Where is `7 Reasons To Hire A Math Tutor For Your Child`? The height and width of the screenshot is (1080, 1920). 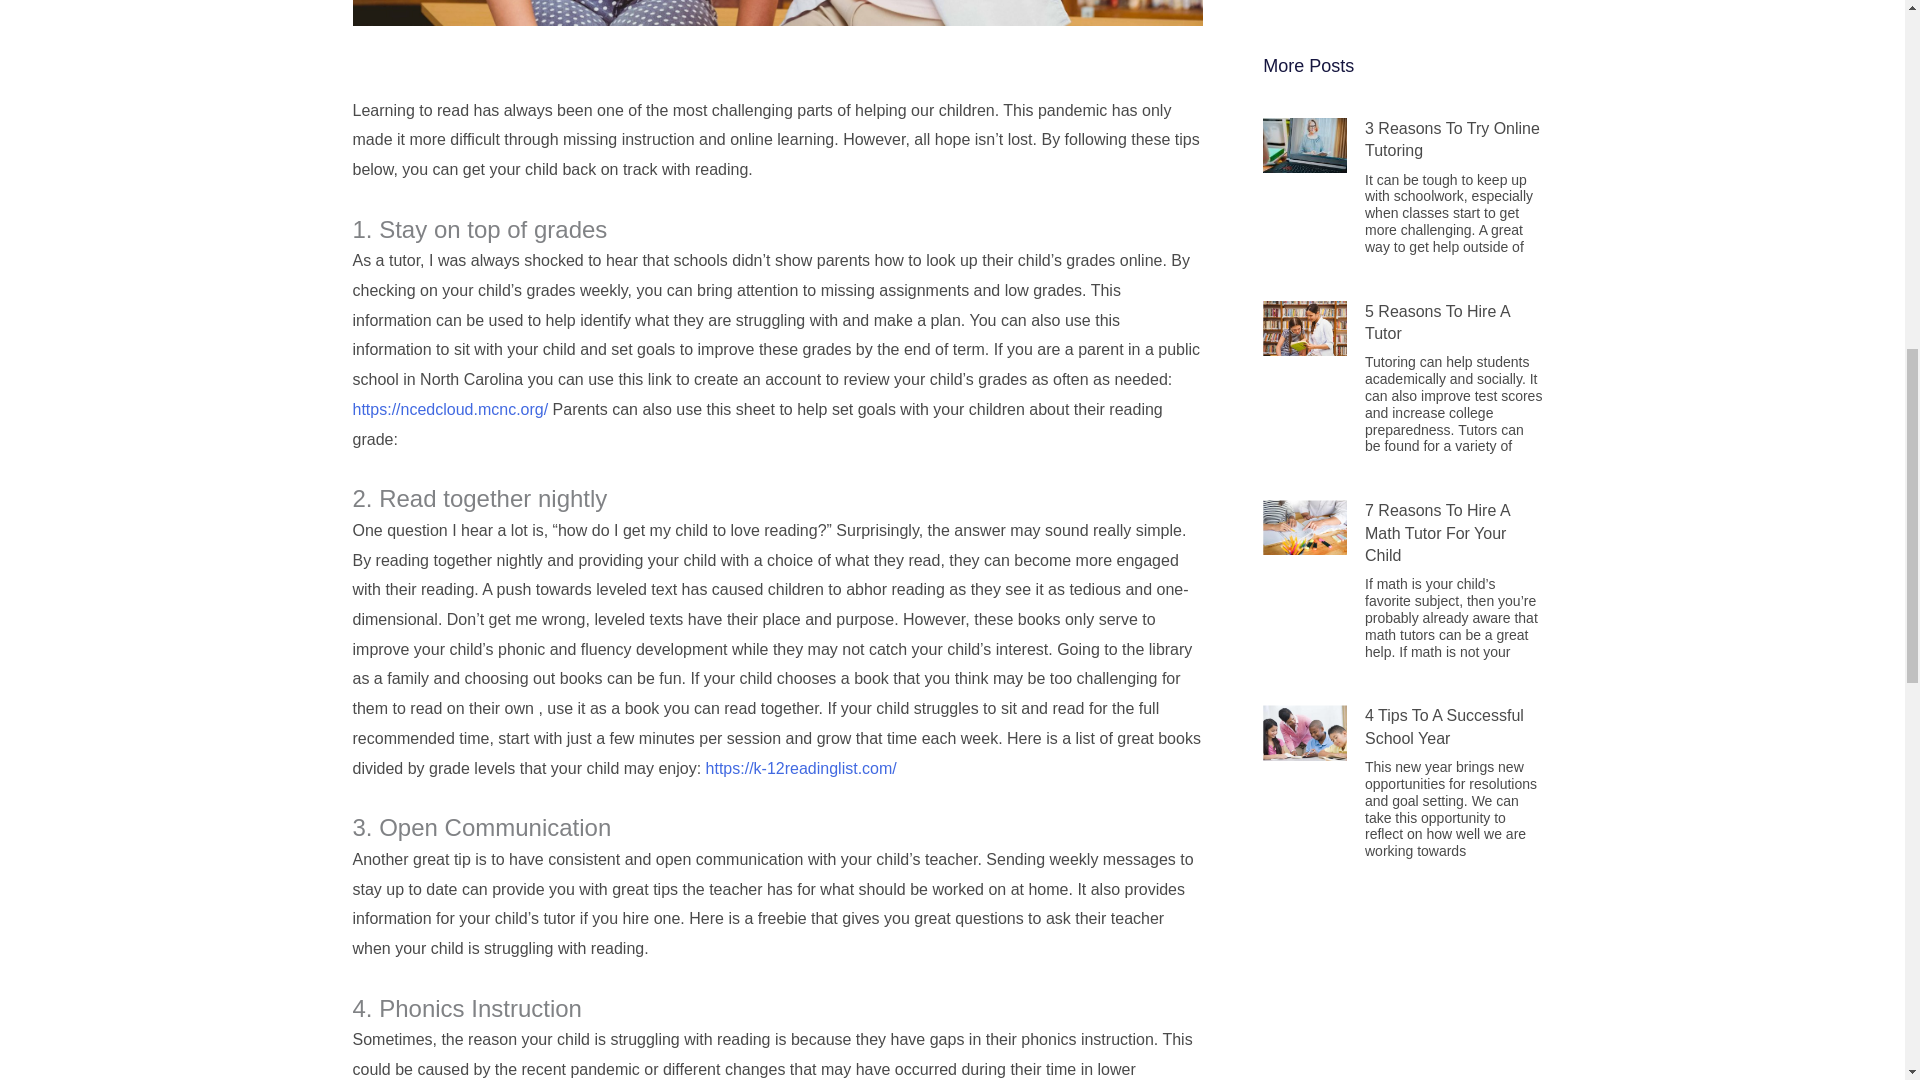
7 Reasons To Hire A Math Tutor For Your Child is located at coordinates (1437, 532).